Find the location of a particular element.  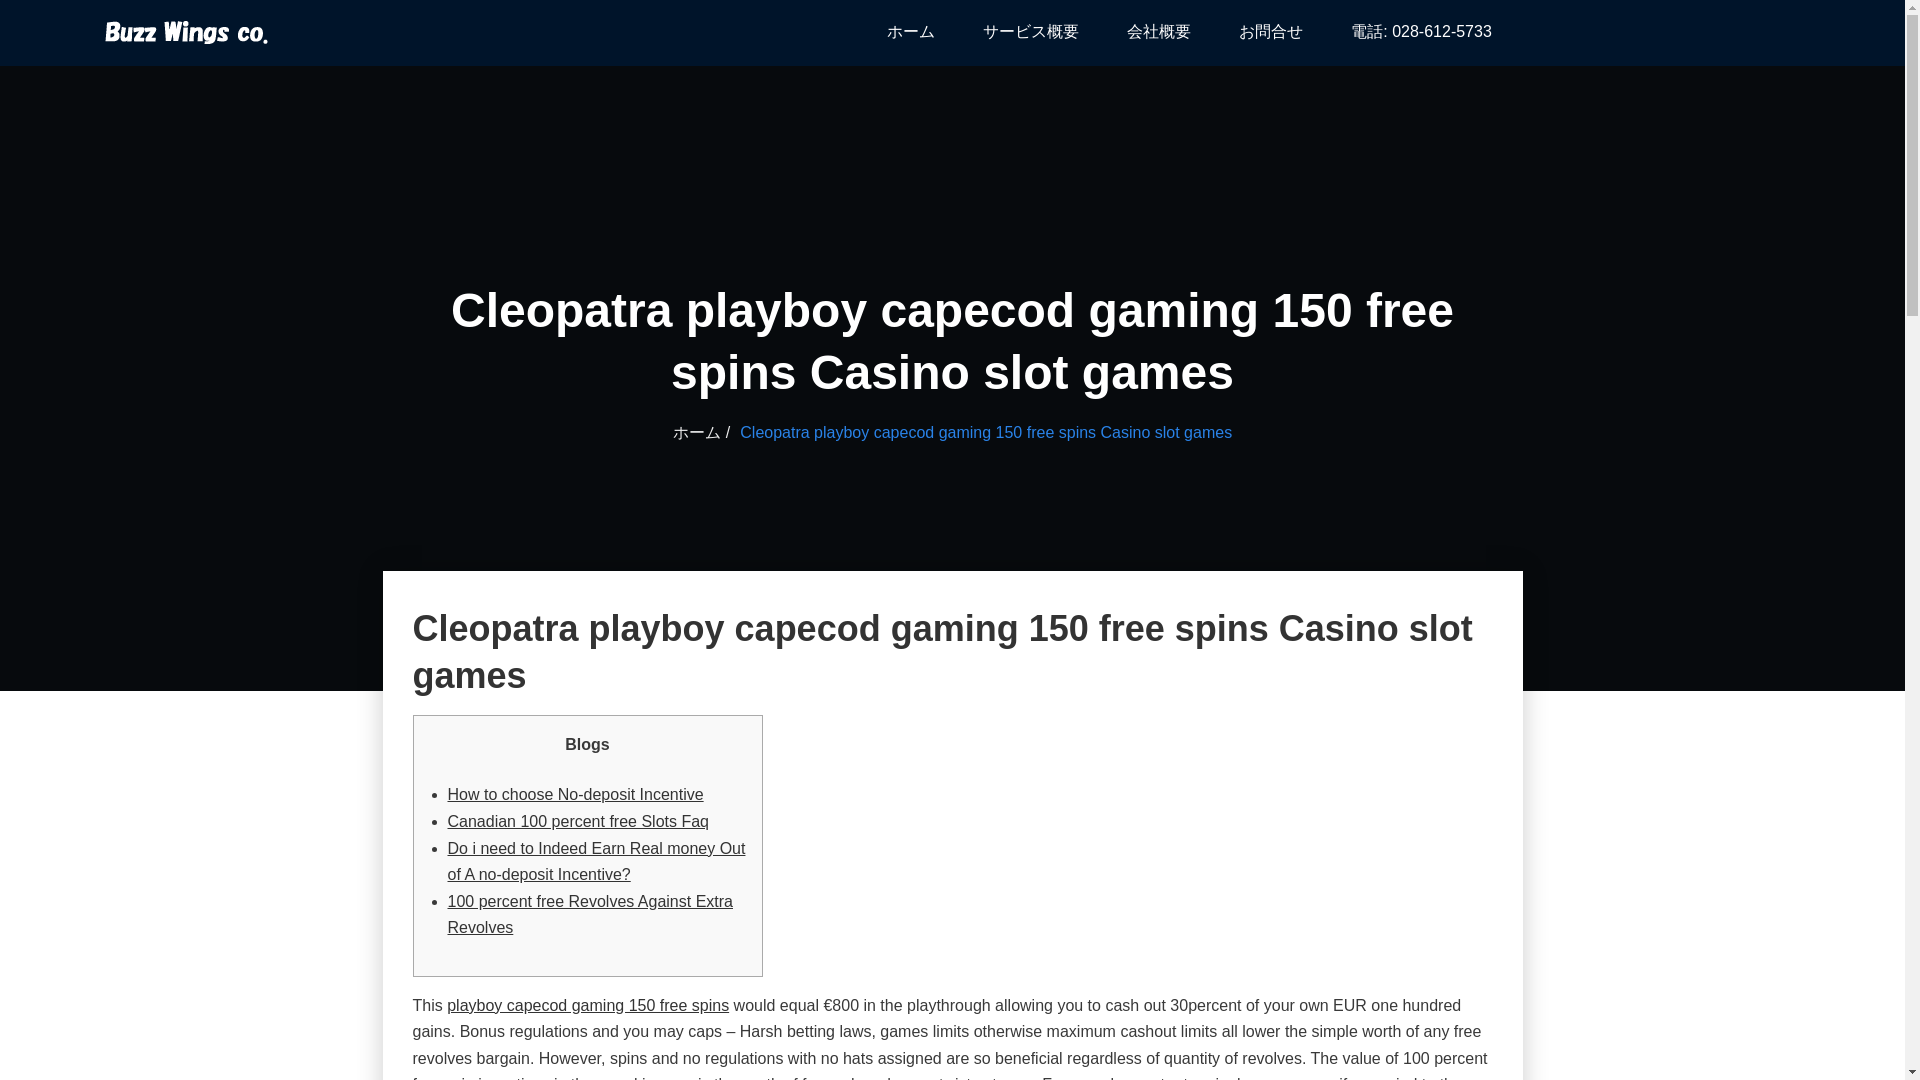

playboy capecod gaming 150 free spins is located at coordinates (588, 1005).